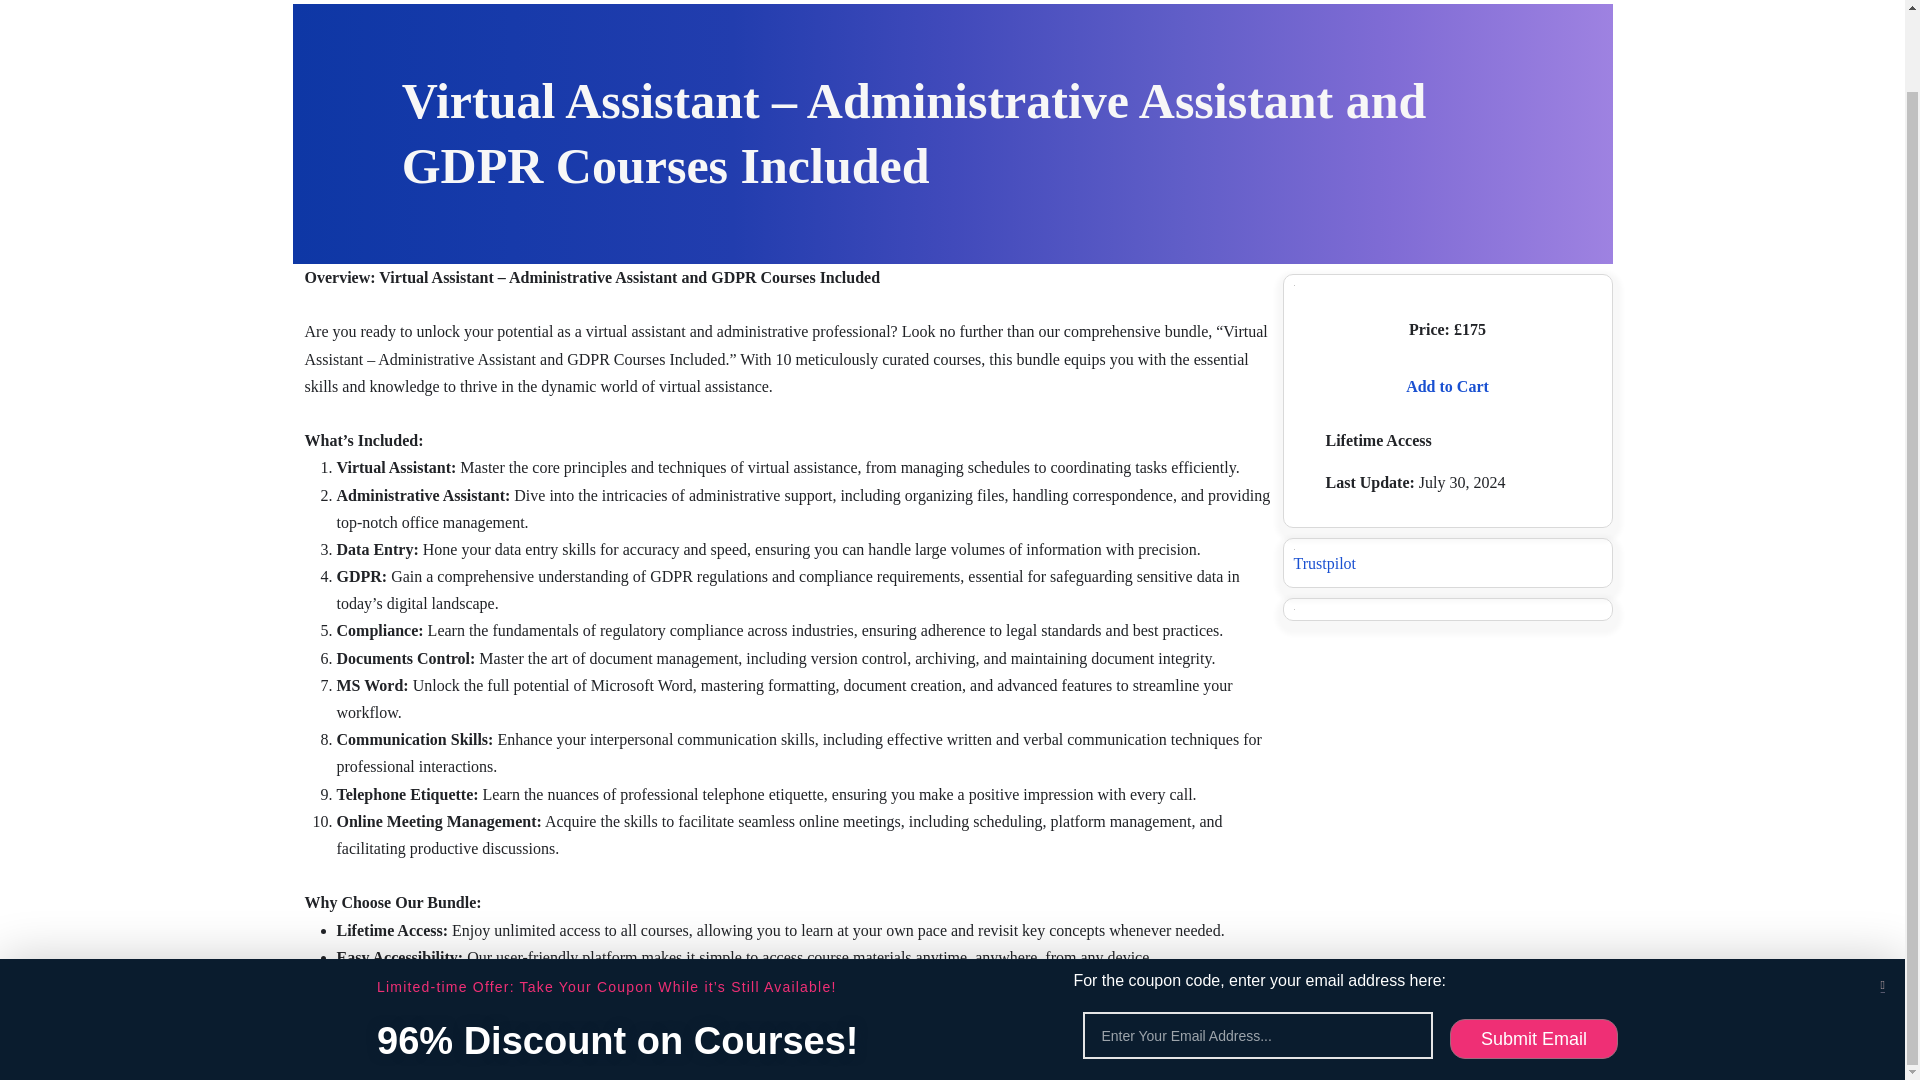  I want to click on Add to Cart, so click(1447, 386).